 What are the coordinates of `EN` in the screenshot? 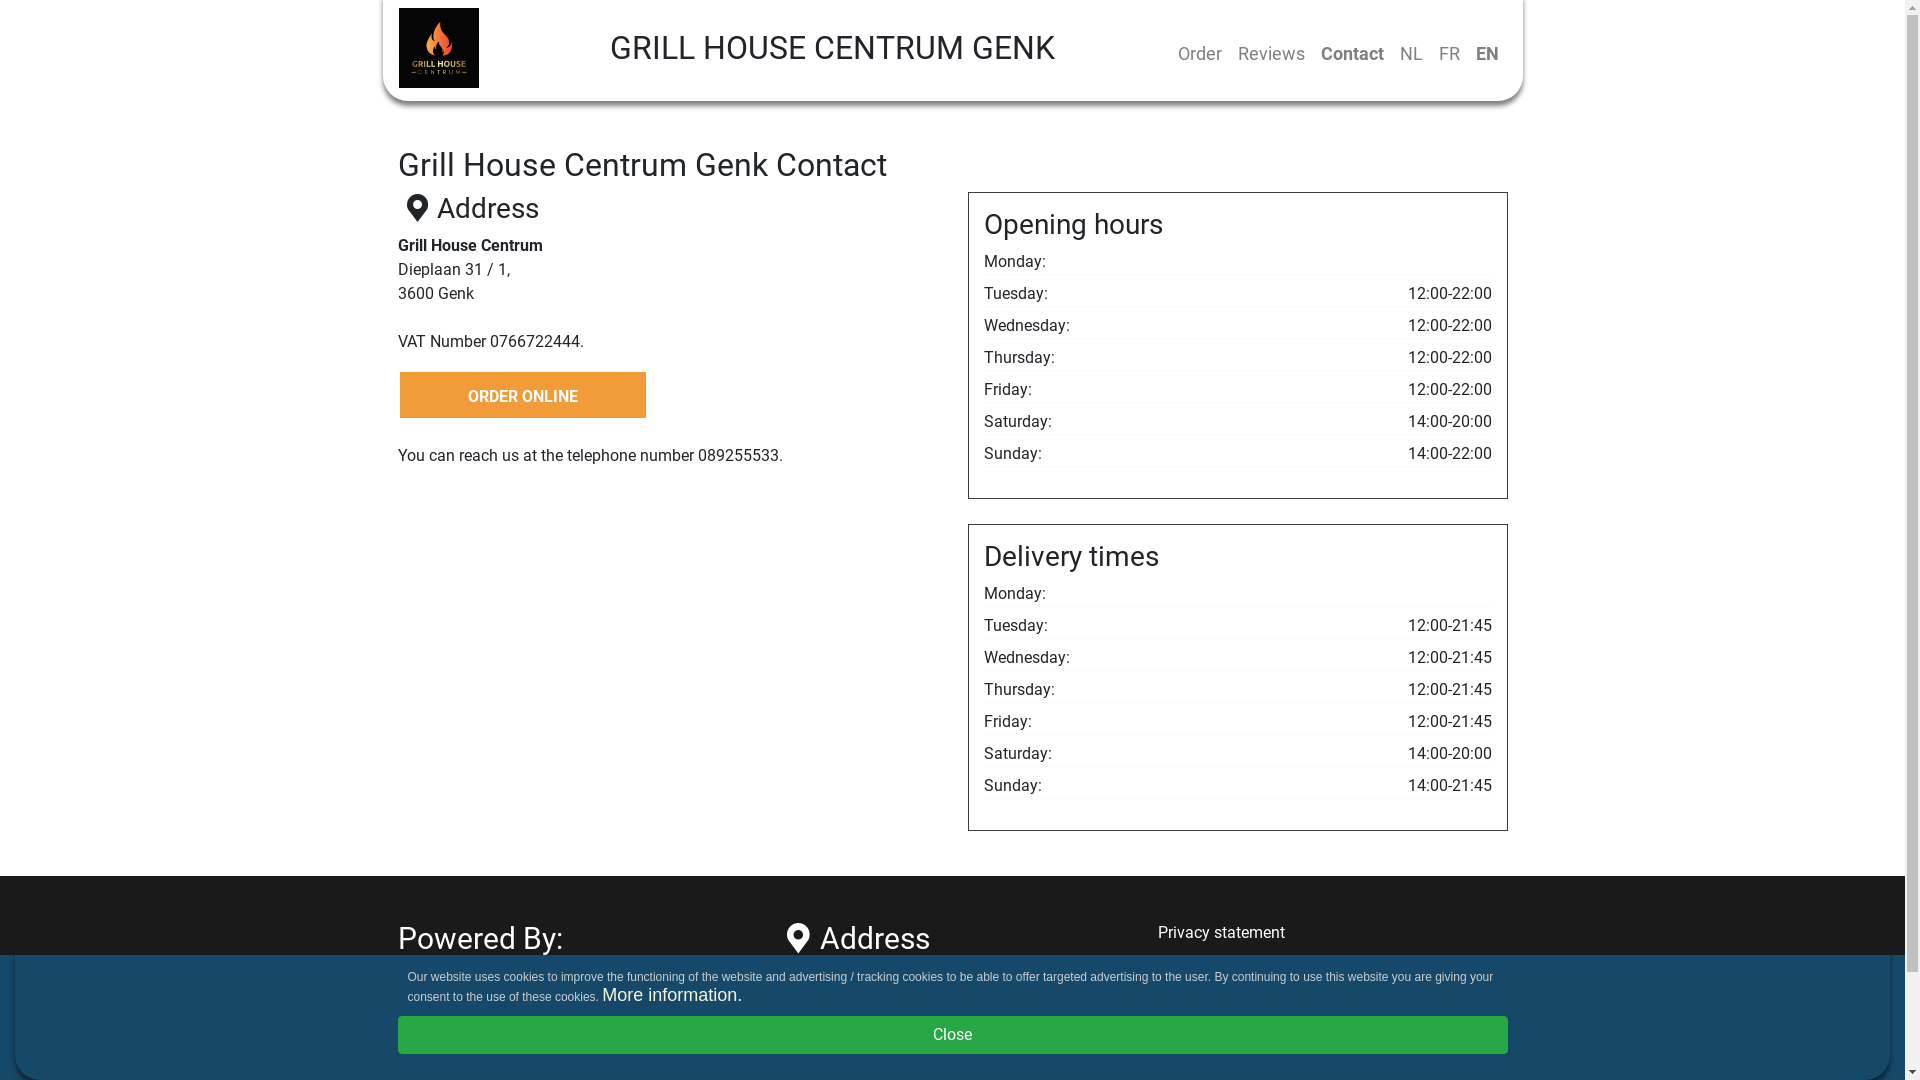 It's located at (1488, 54).